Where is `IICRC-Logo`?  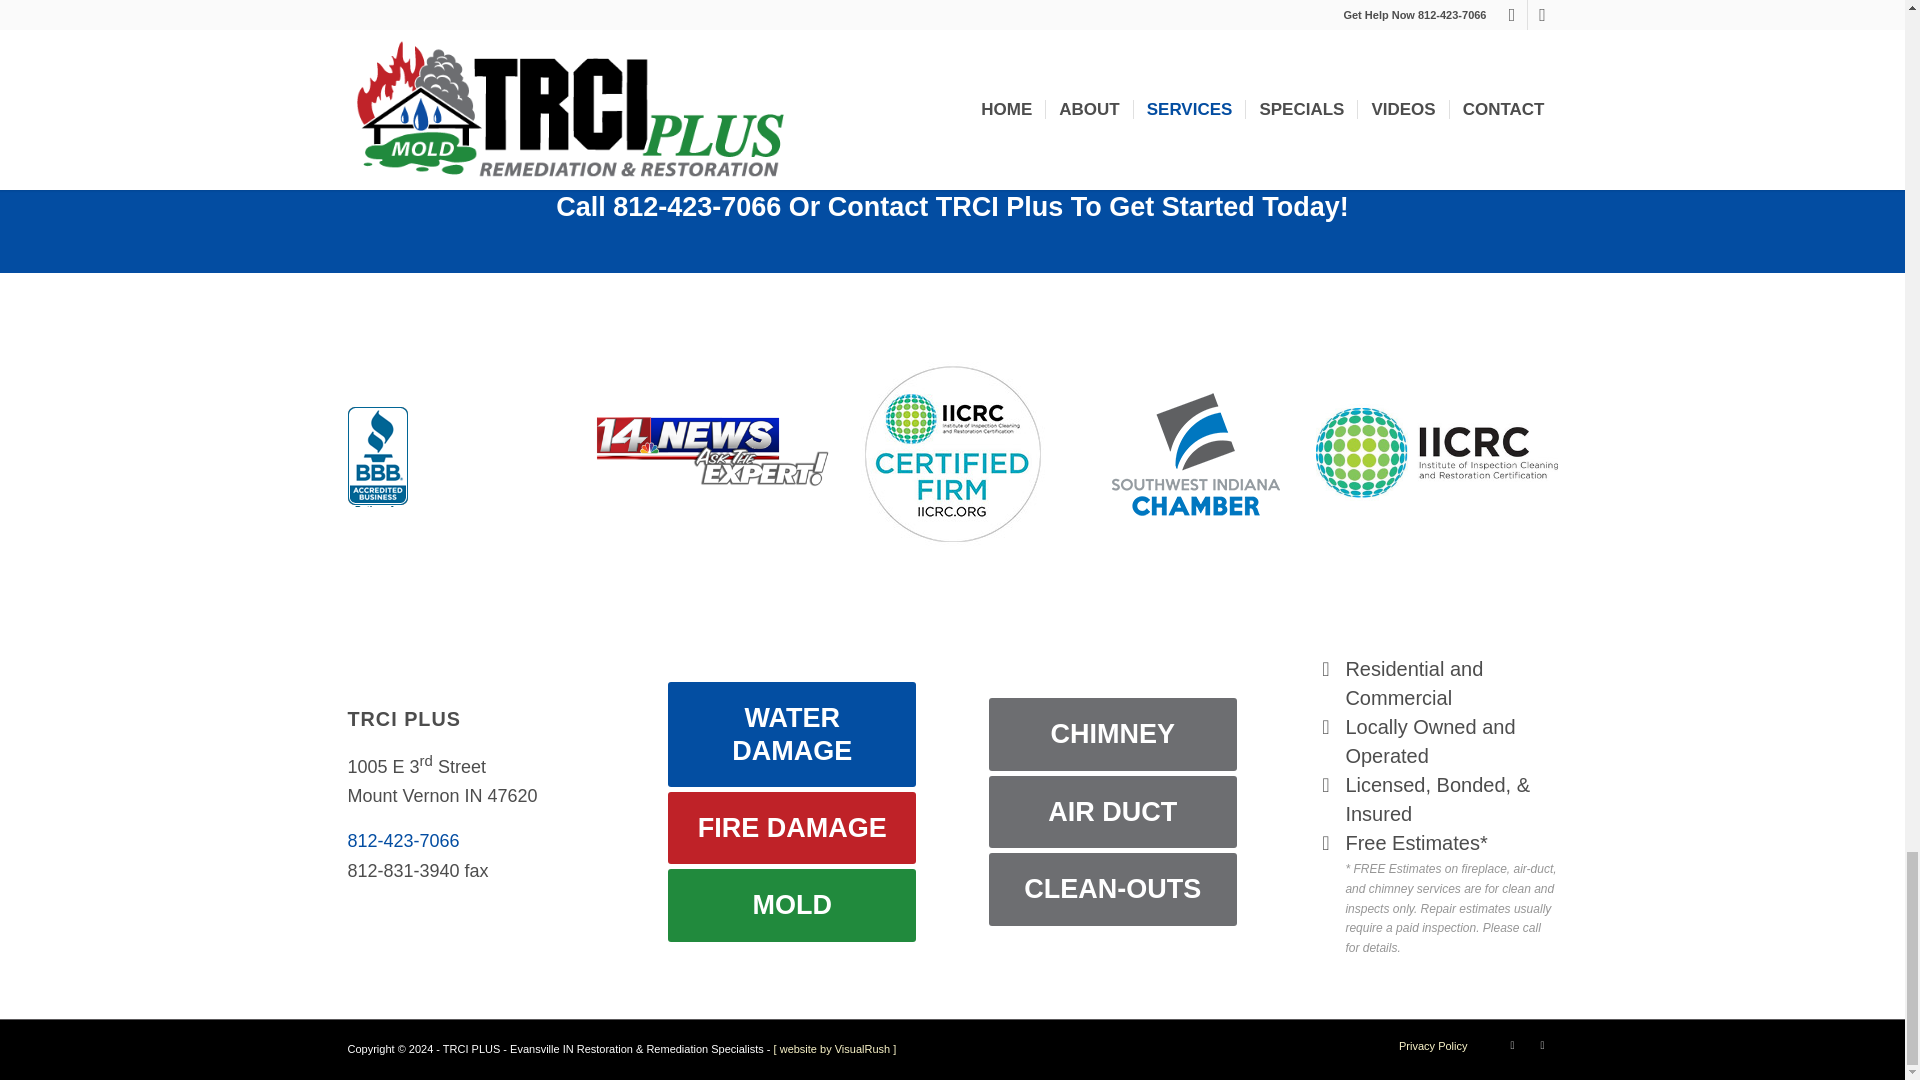 IICRC-Logo is located at coordinates (1436, 452).